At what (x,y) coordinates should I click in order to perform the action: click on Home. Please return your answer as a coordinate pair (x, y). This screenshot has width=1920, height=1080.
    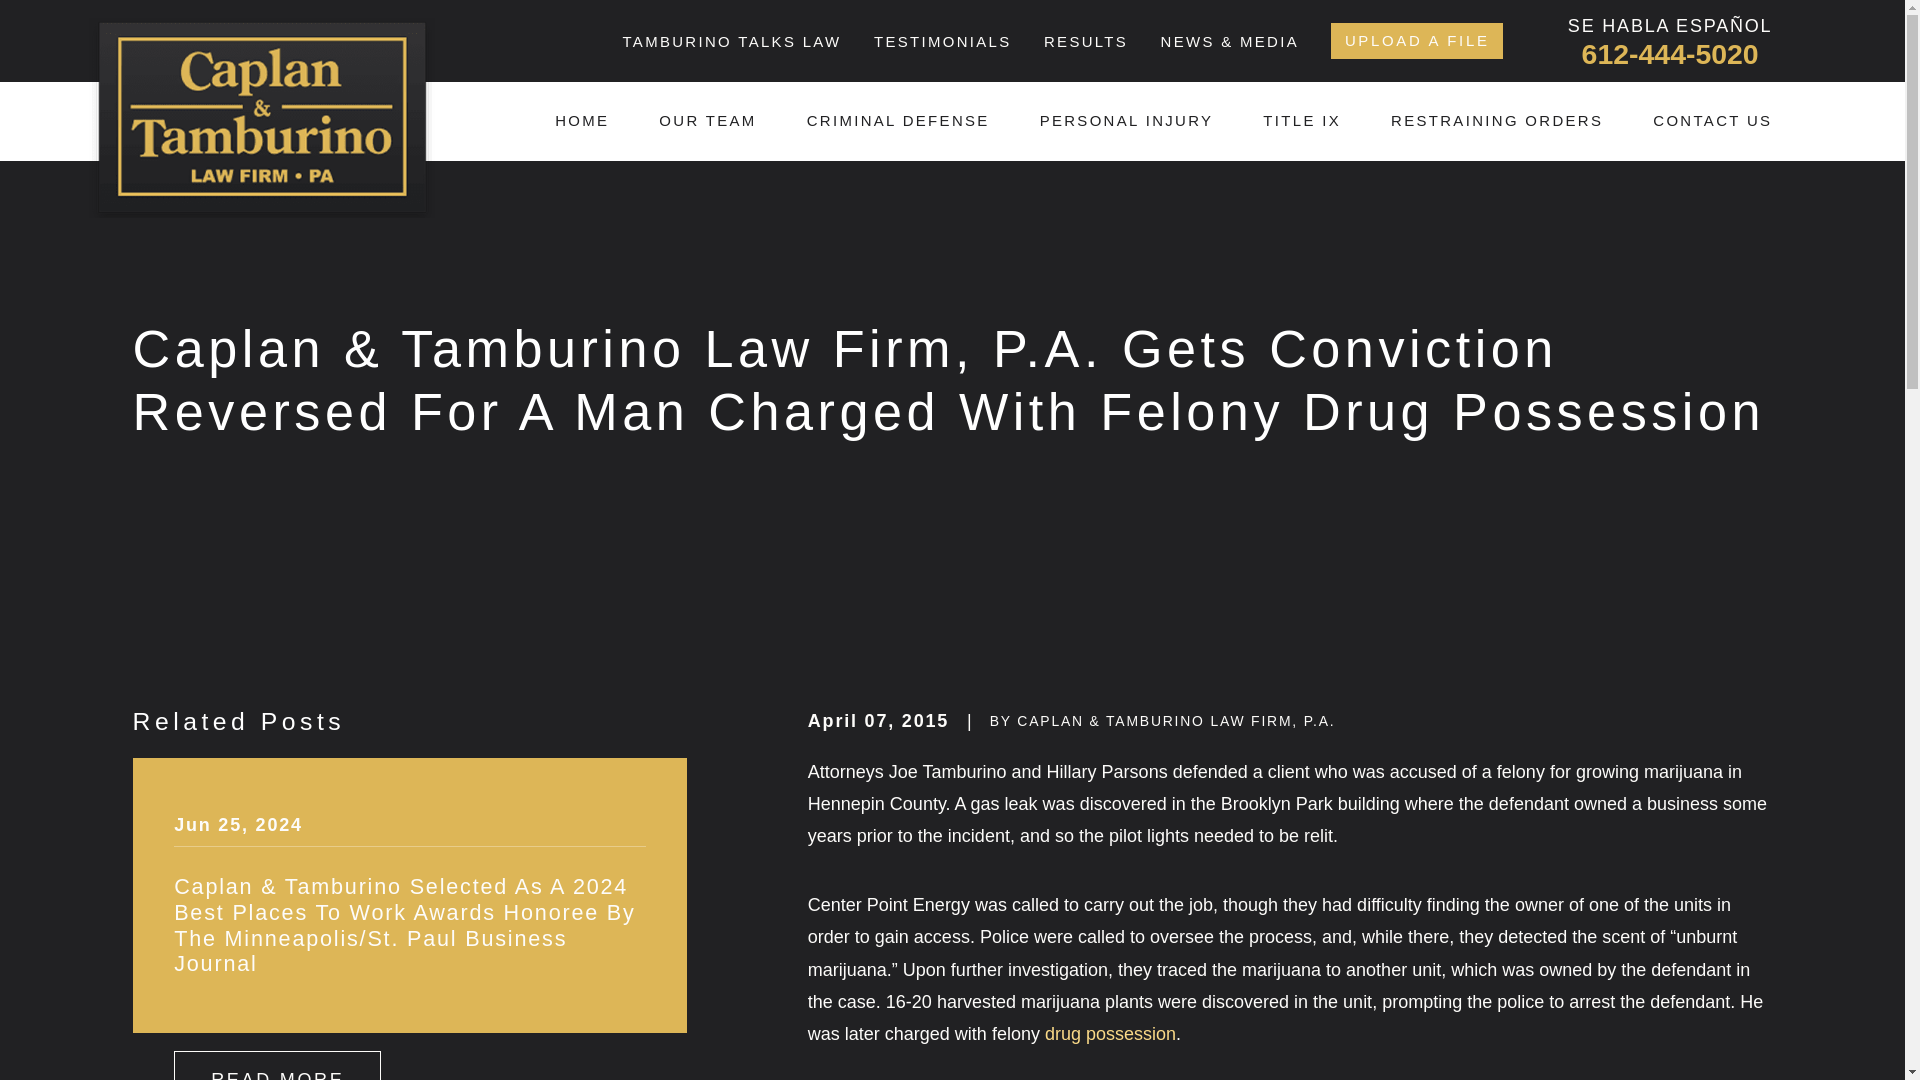
    Looking at the image, I should click on (262, 118).